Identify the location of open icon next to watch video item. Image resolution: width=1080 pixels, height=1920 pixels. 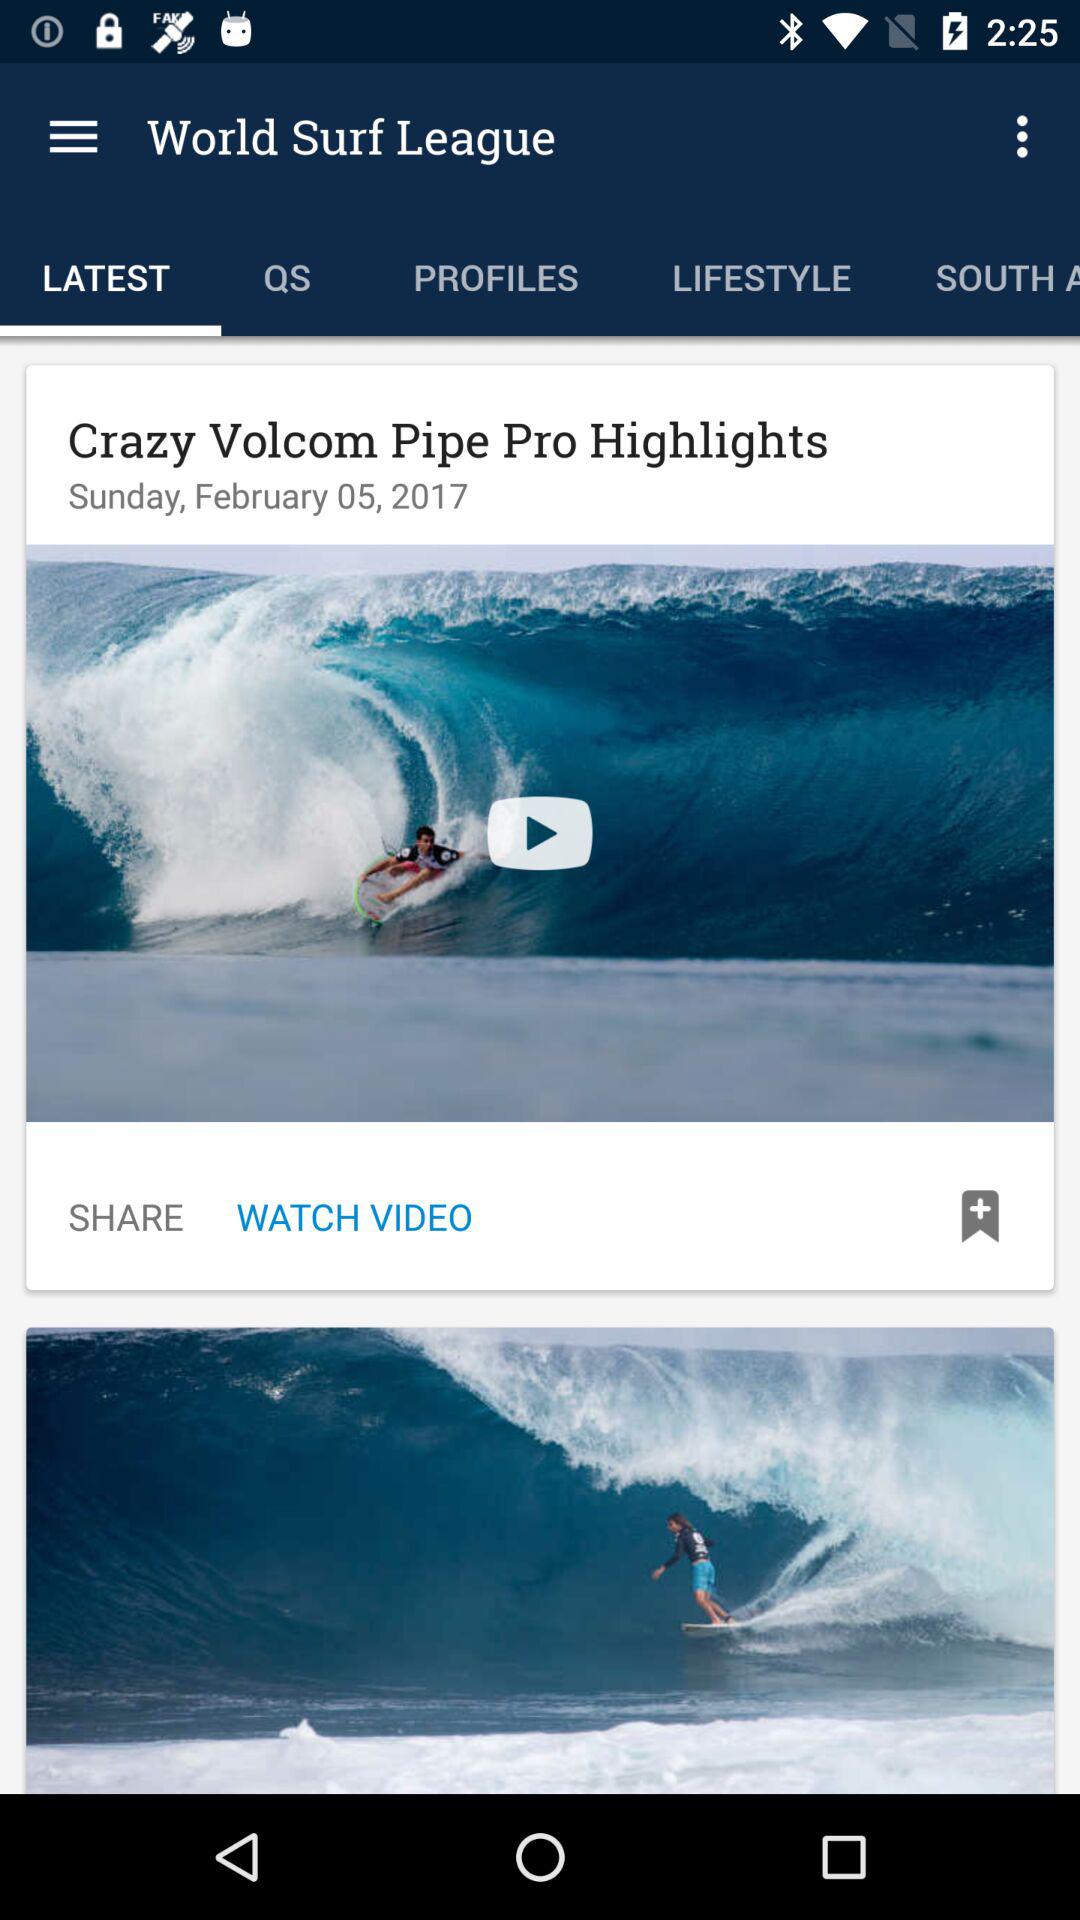
(126, 1216).